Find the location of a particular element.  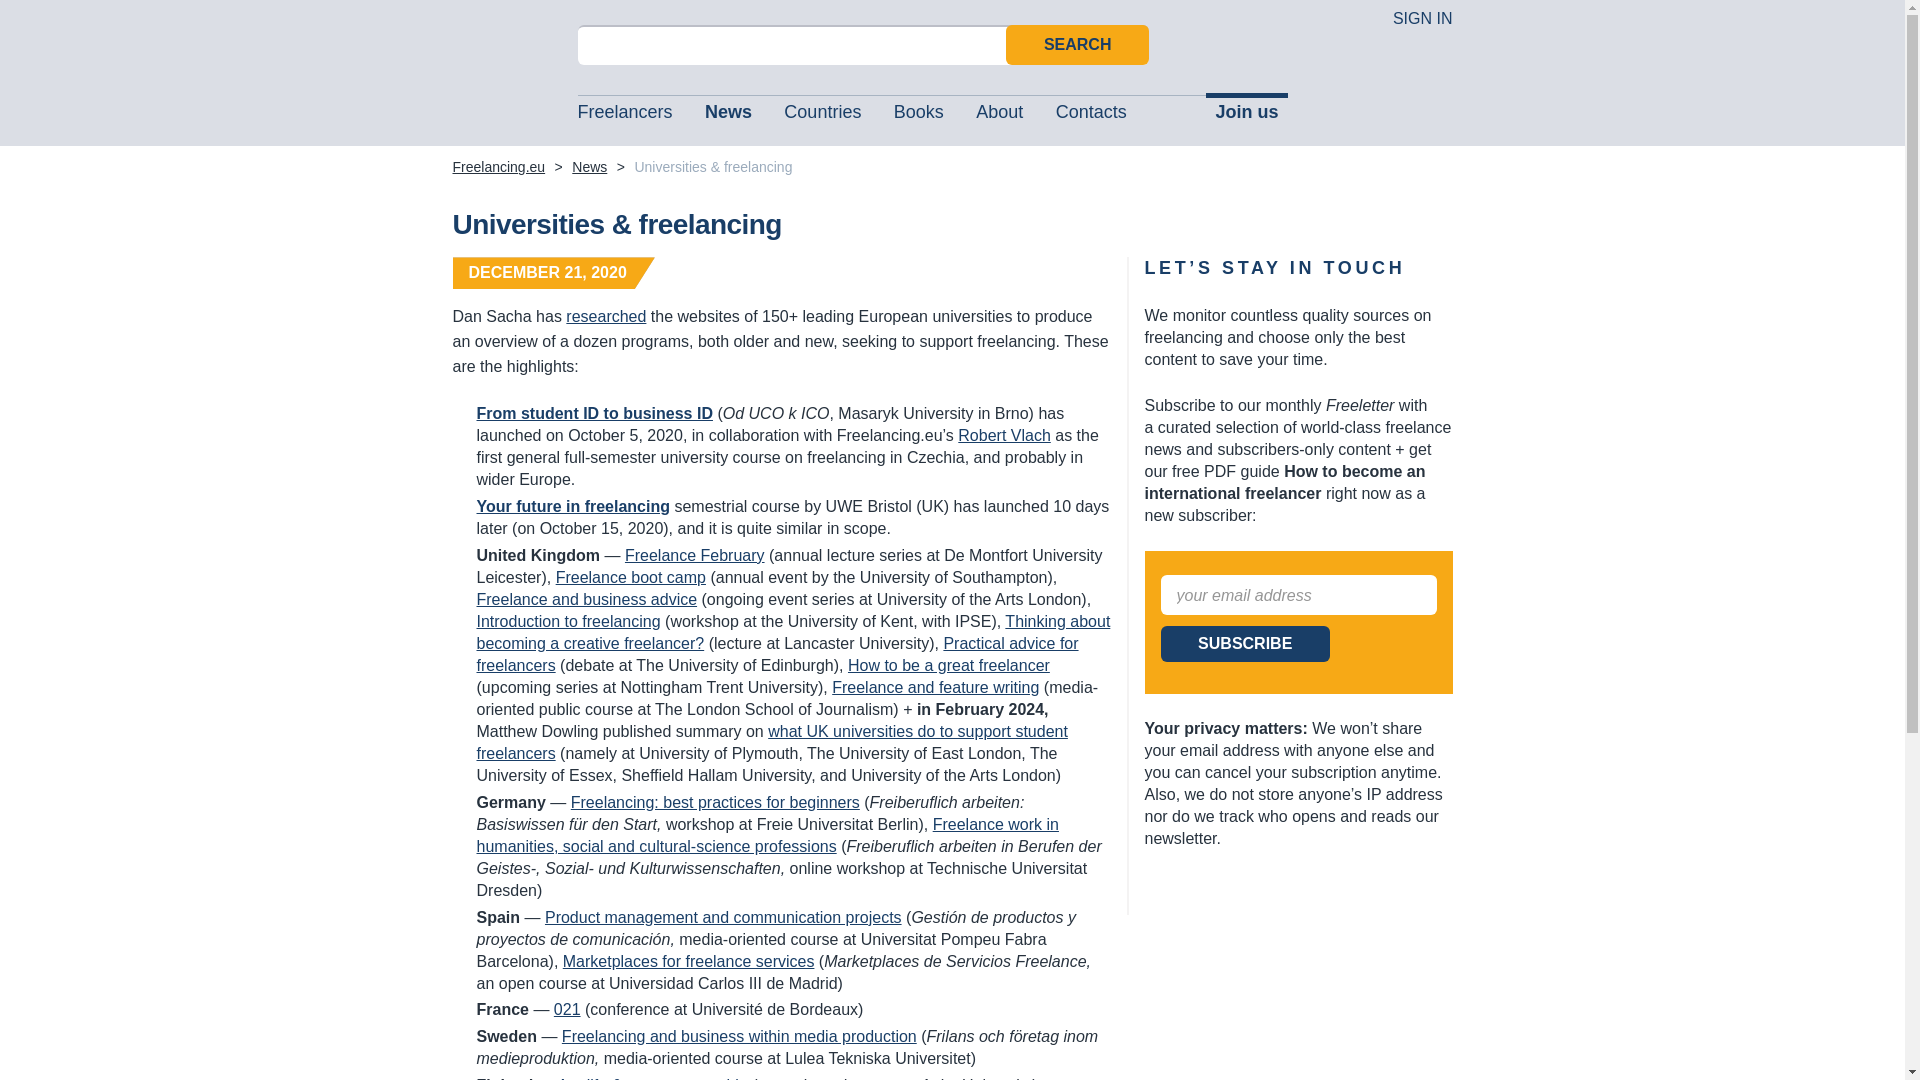

Freelance news and updates is located at coordinates (589, 166).